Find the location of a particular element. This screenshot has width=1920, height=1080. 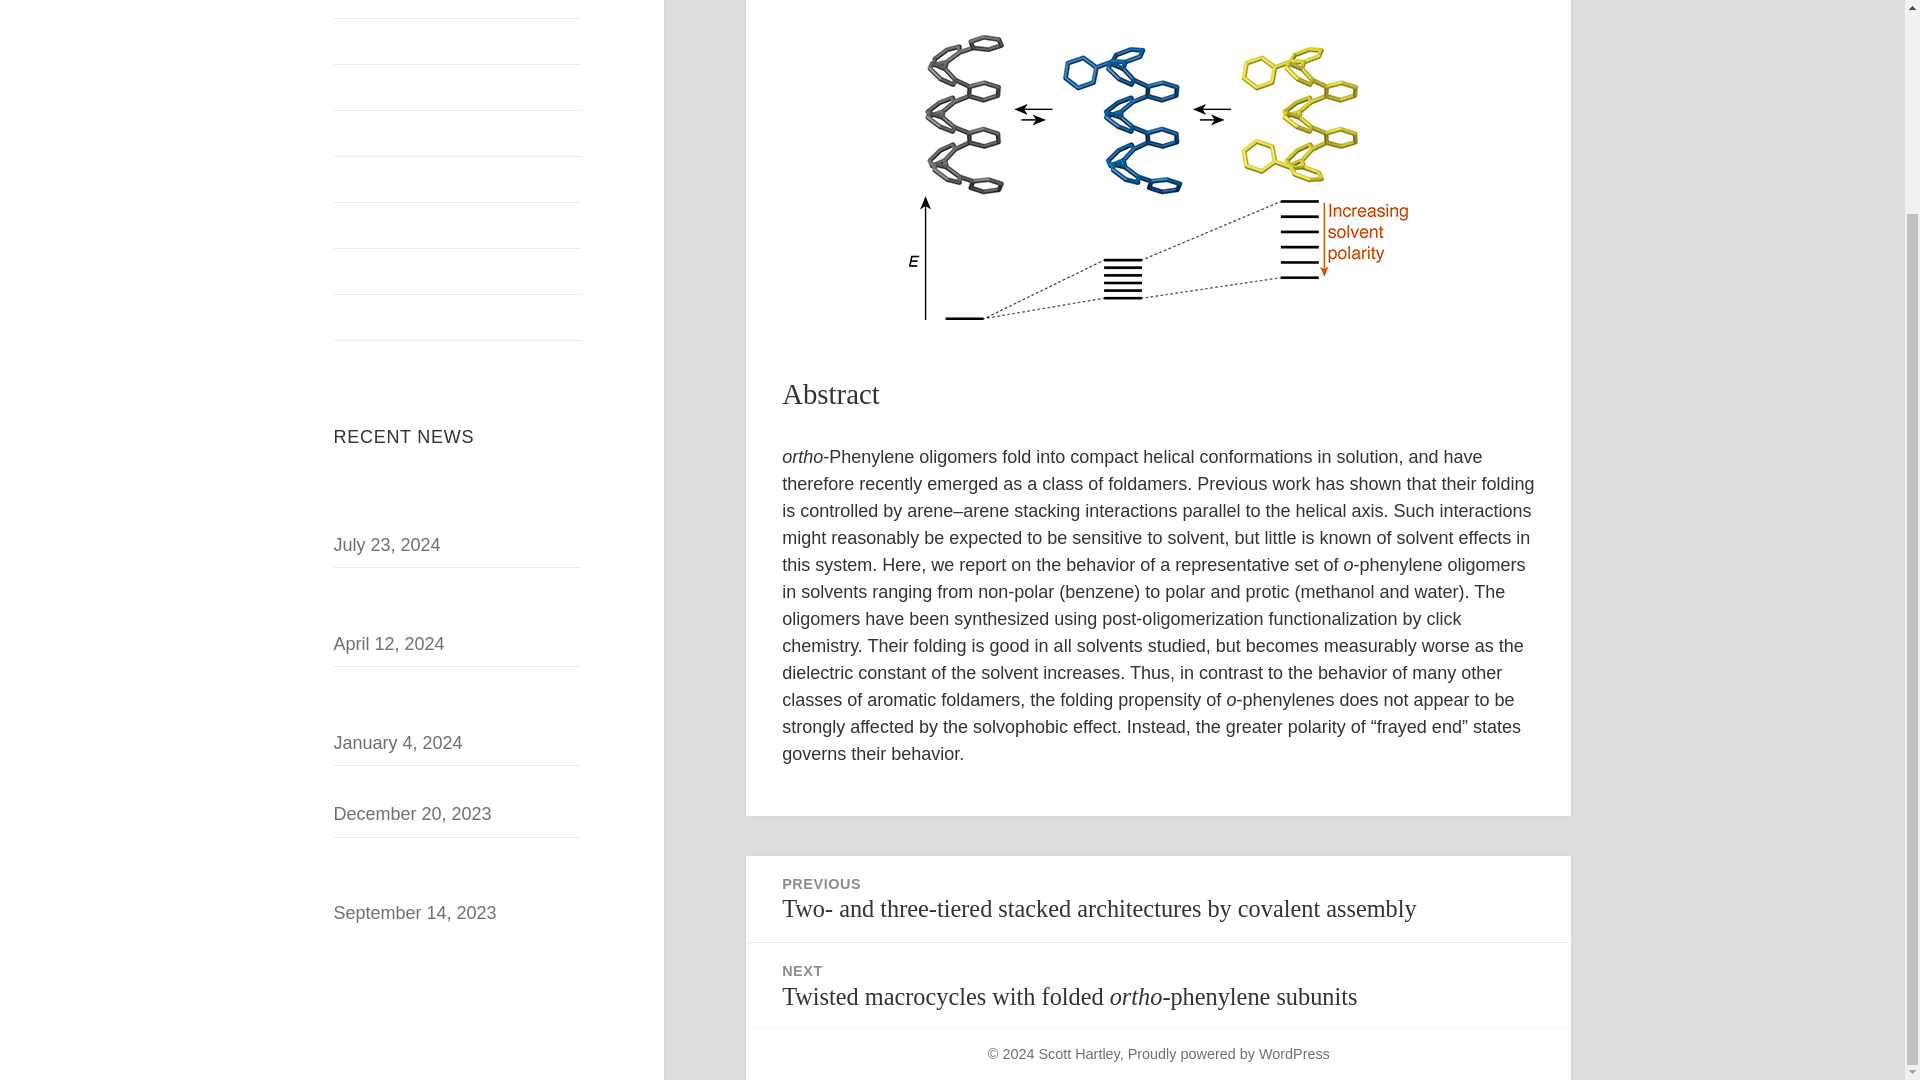

News is located at coordinates (458, 41).